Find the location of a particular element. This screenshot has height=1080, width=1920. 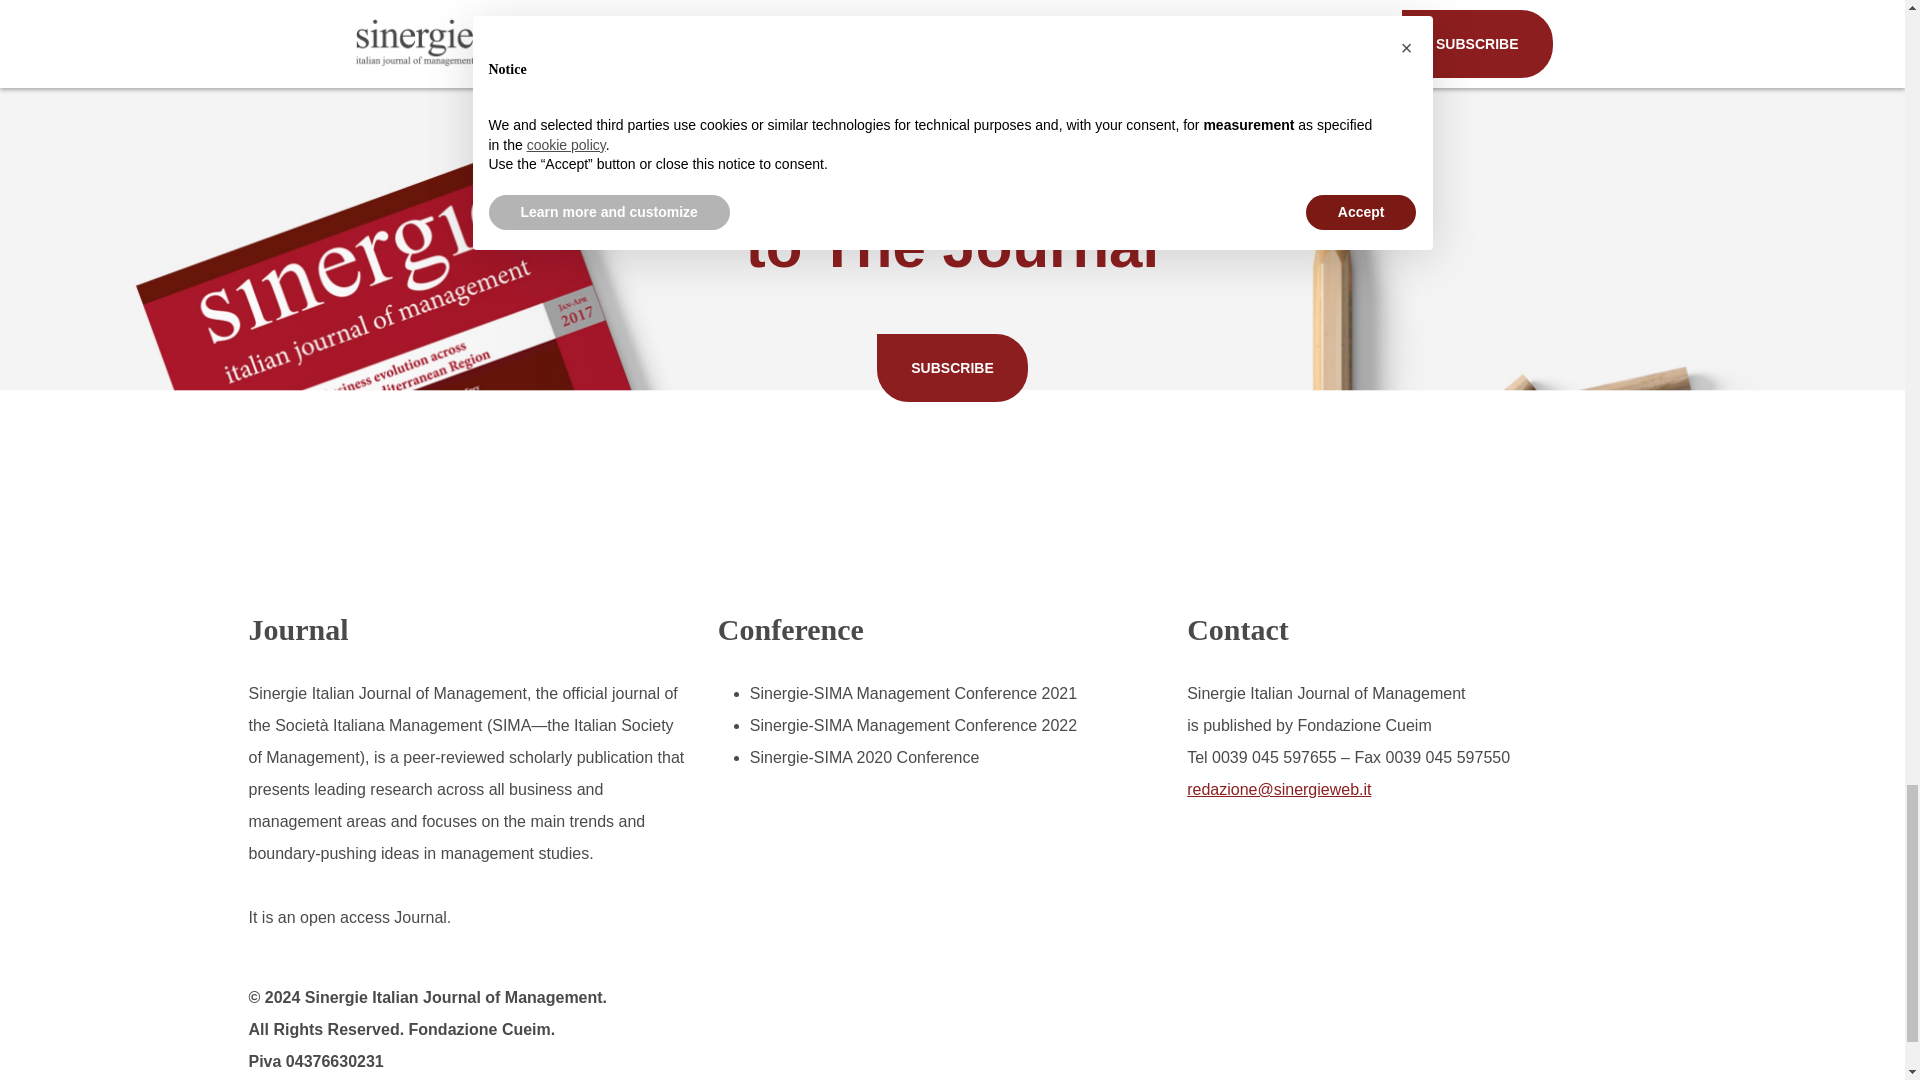

JOURNAL is located at coordinates (286, 26).